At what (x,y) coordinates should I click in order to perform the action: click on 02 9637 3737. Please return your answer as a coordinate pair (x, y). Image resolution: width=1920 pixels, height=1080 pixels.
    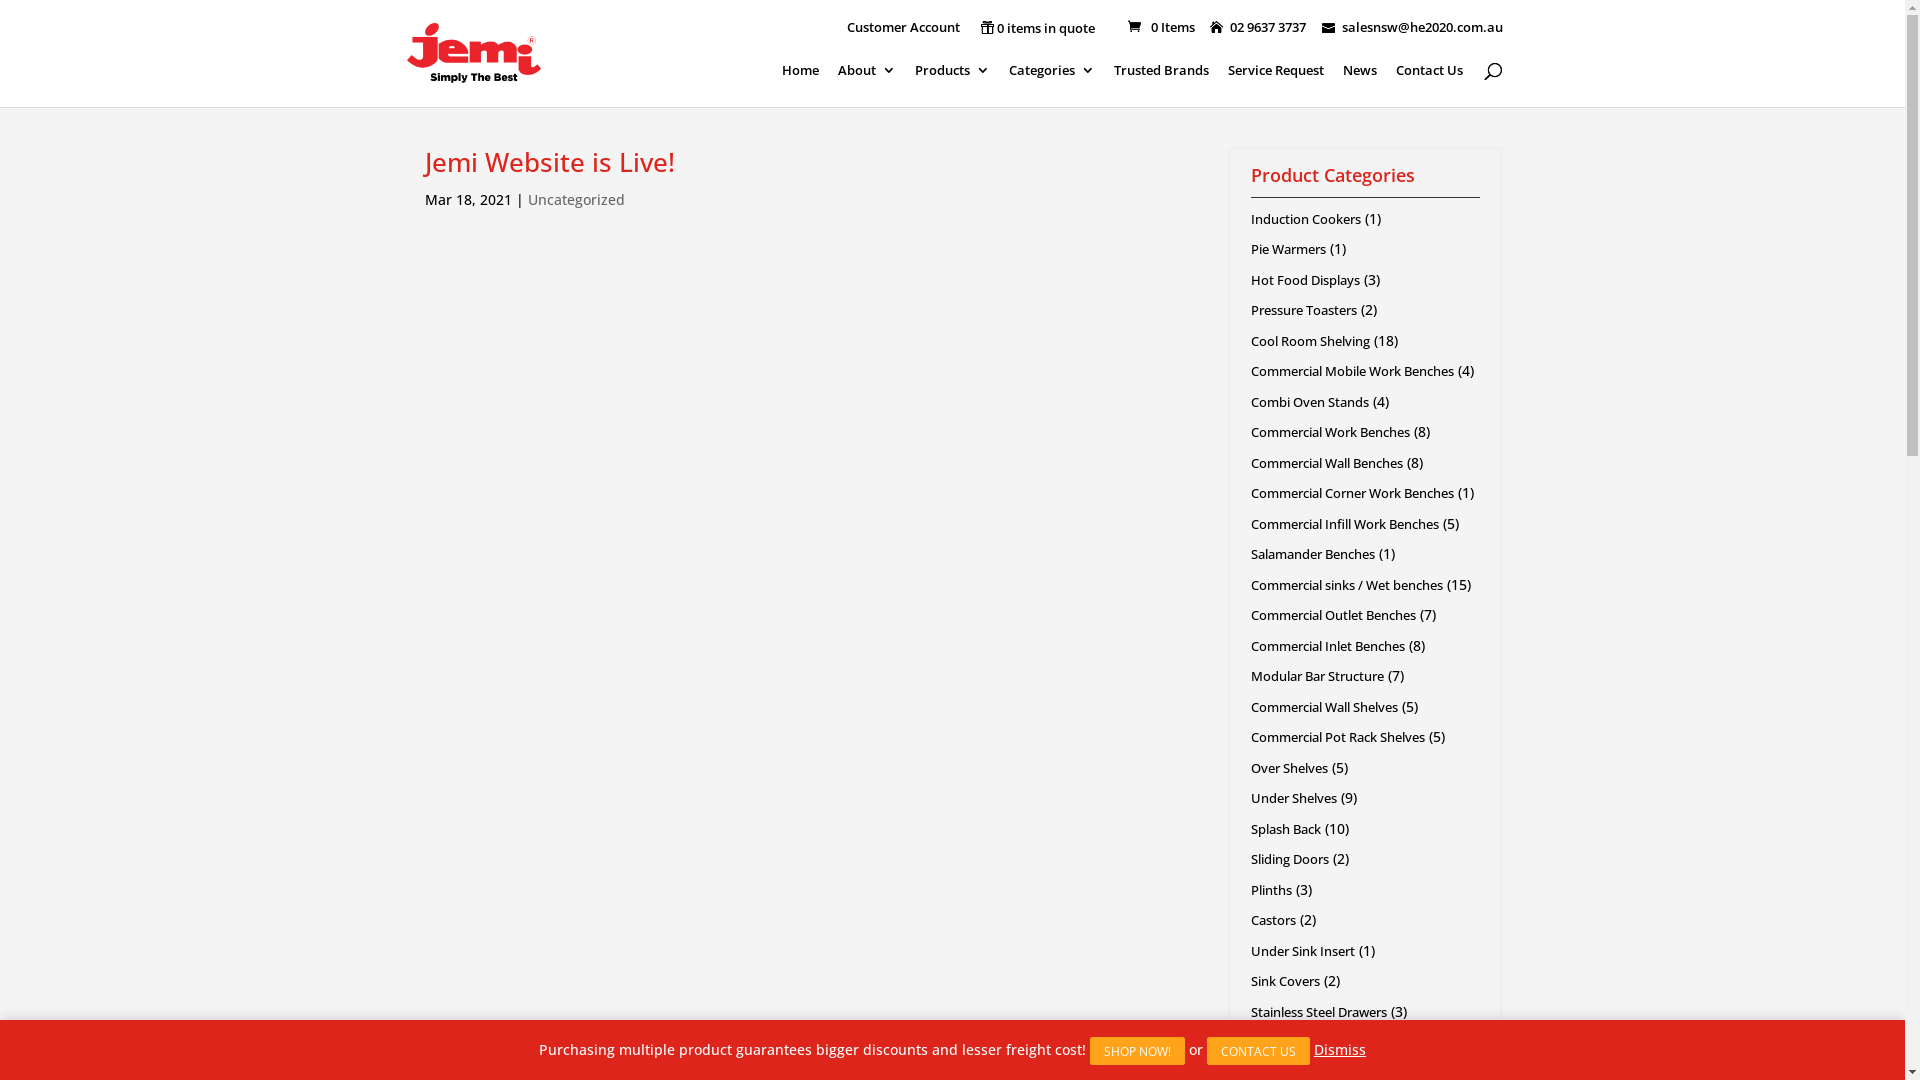
    Looking at the image, I should click on (1264, 27).